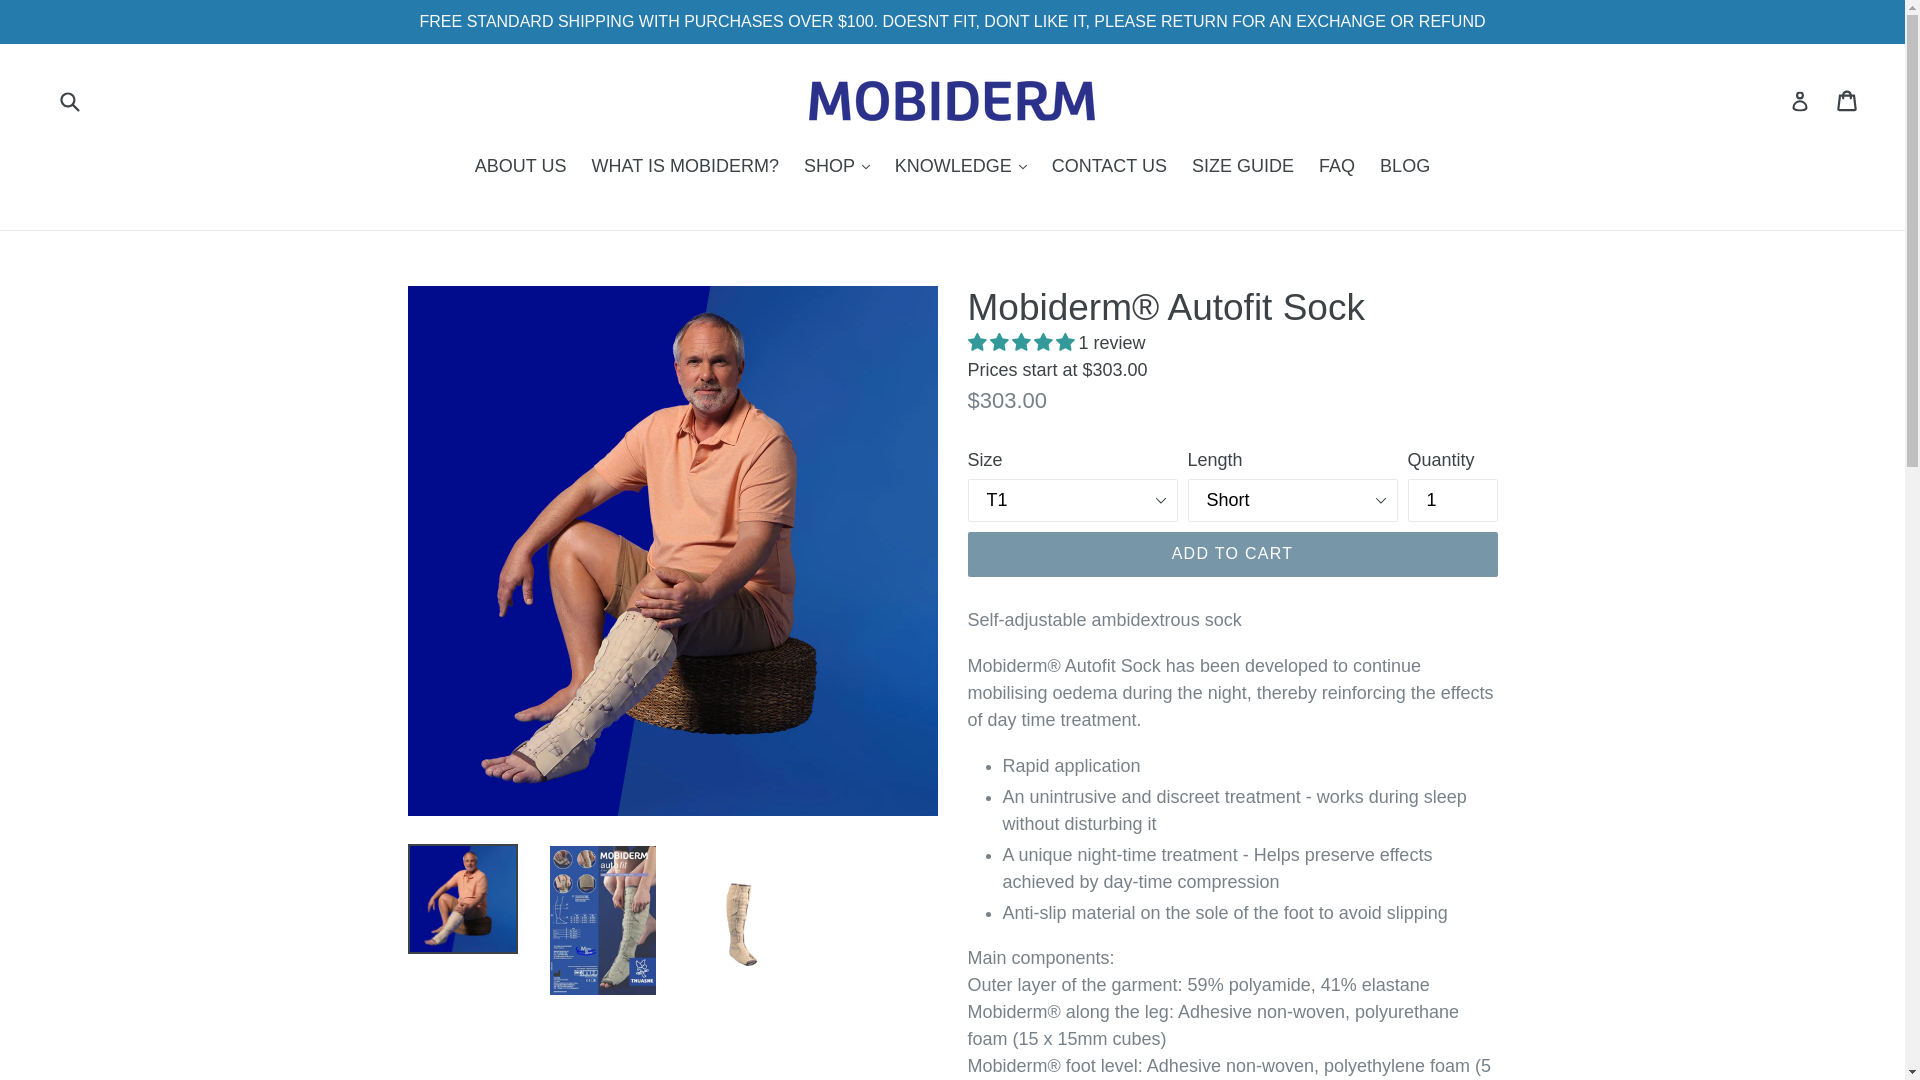  Describe the element at coordinates (686, 168) in the screenshot. I see `WHAT IS MOBIDERM?` at that location.